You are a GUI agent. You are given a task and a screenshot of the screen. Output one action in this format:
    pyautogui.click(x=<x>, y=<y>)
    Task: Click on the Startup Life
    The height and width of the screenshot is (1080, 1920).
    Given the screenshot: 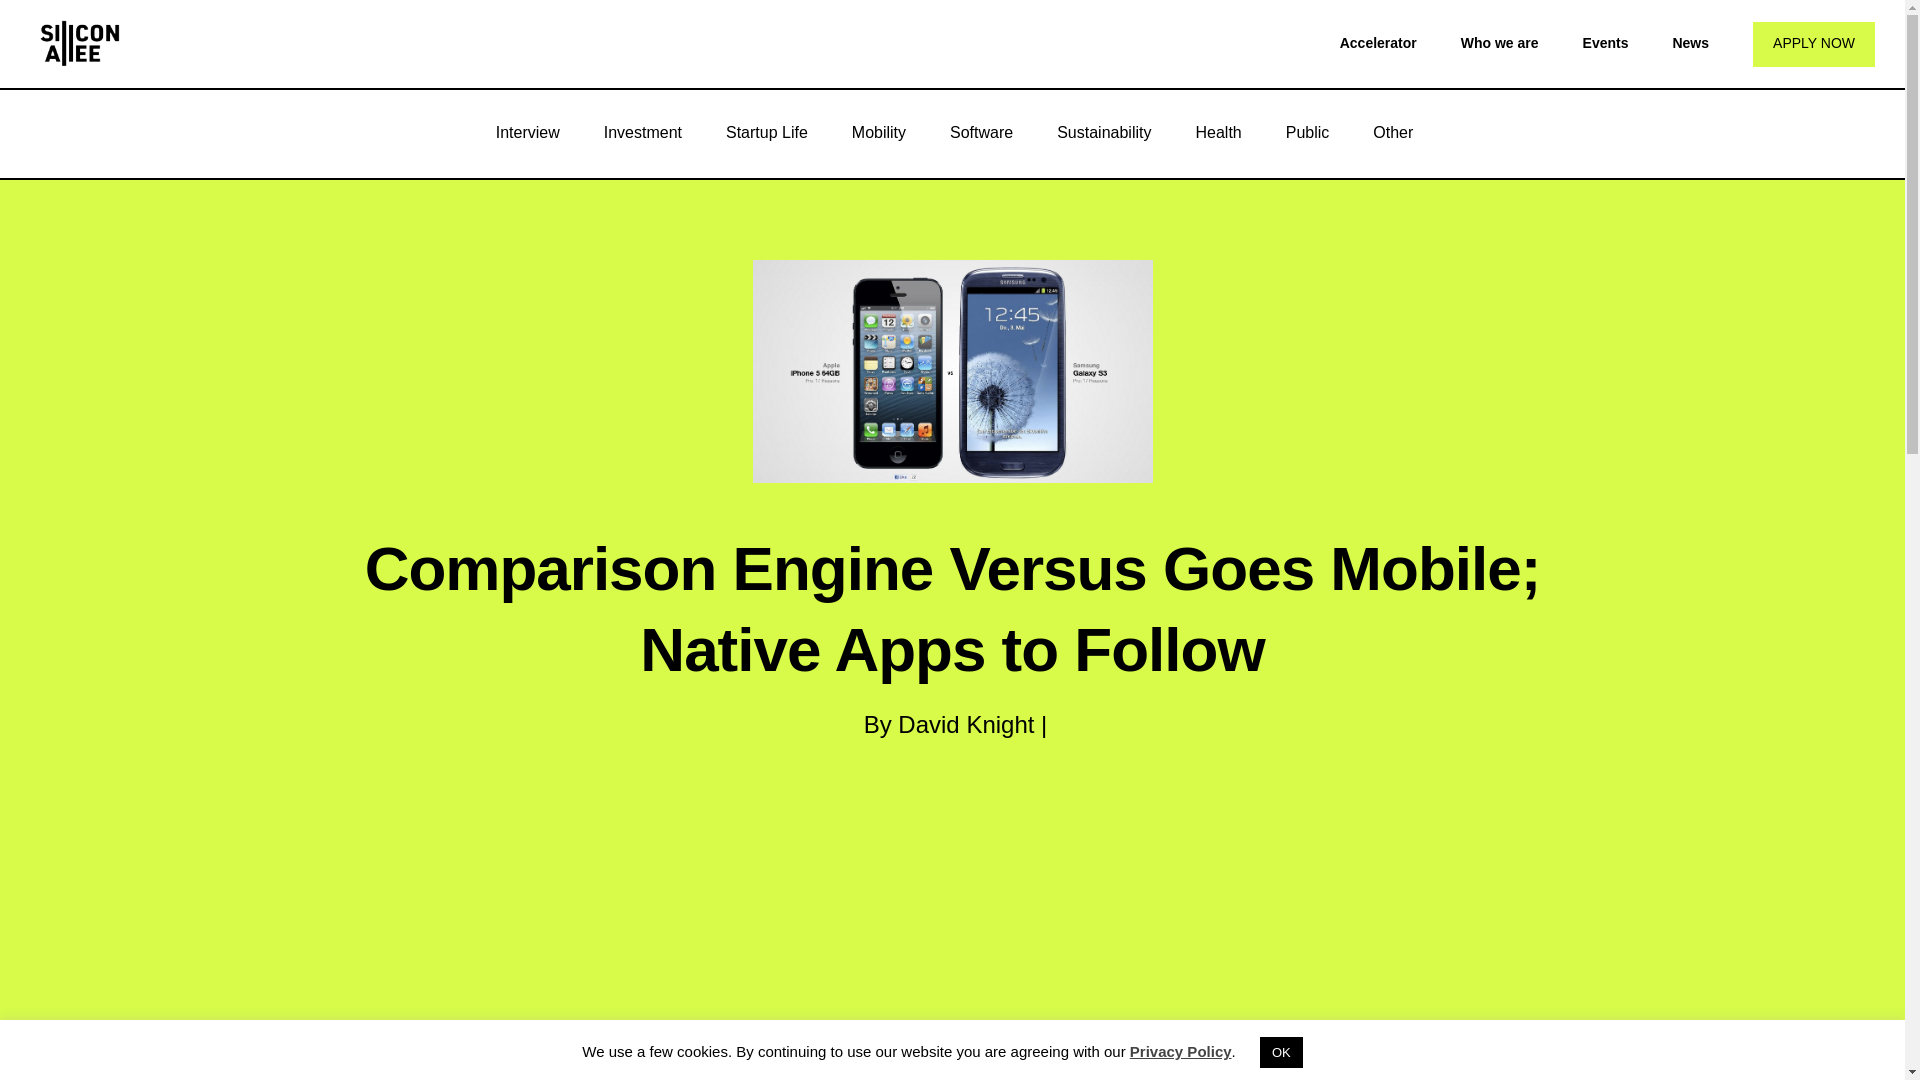 What is the action you would take?
    pyautogui.click(x=766, y=132)
    